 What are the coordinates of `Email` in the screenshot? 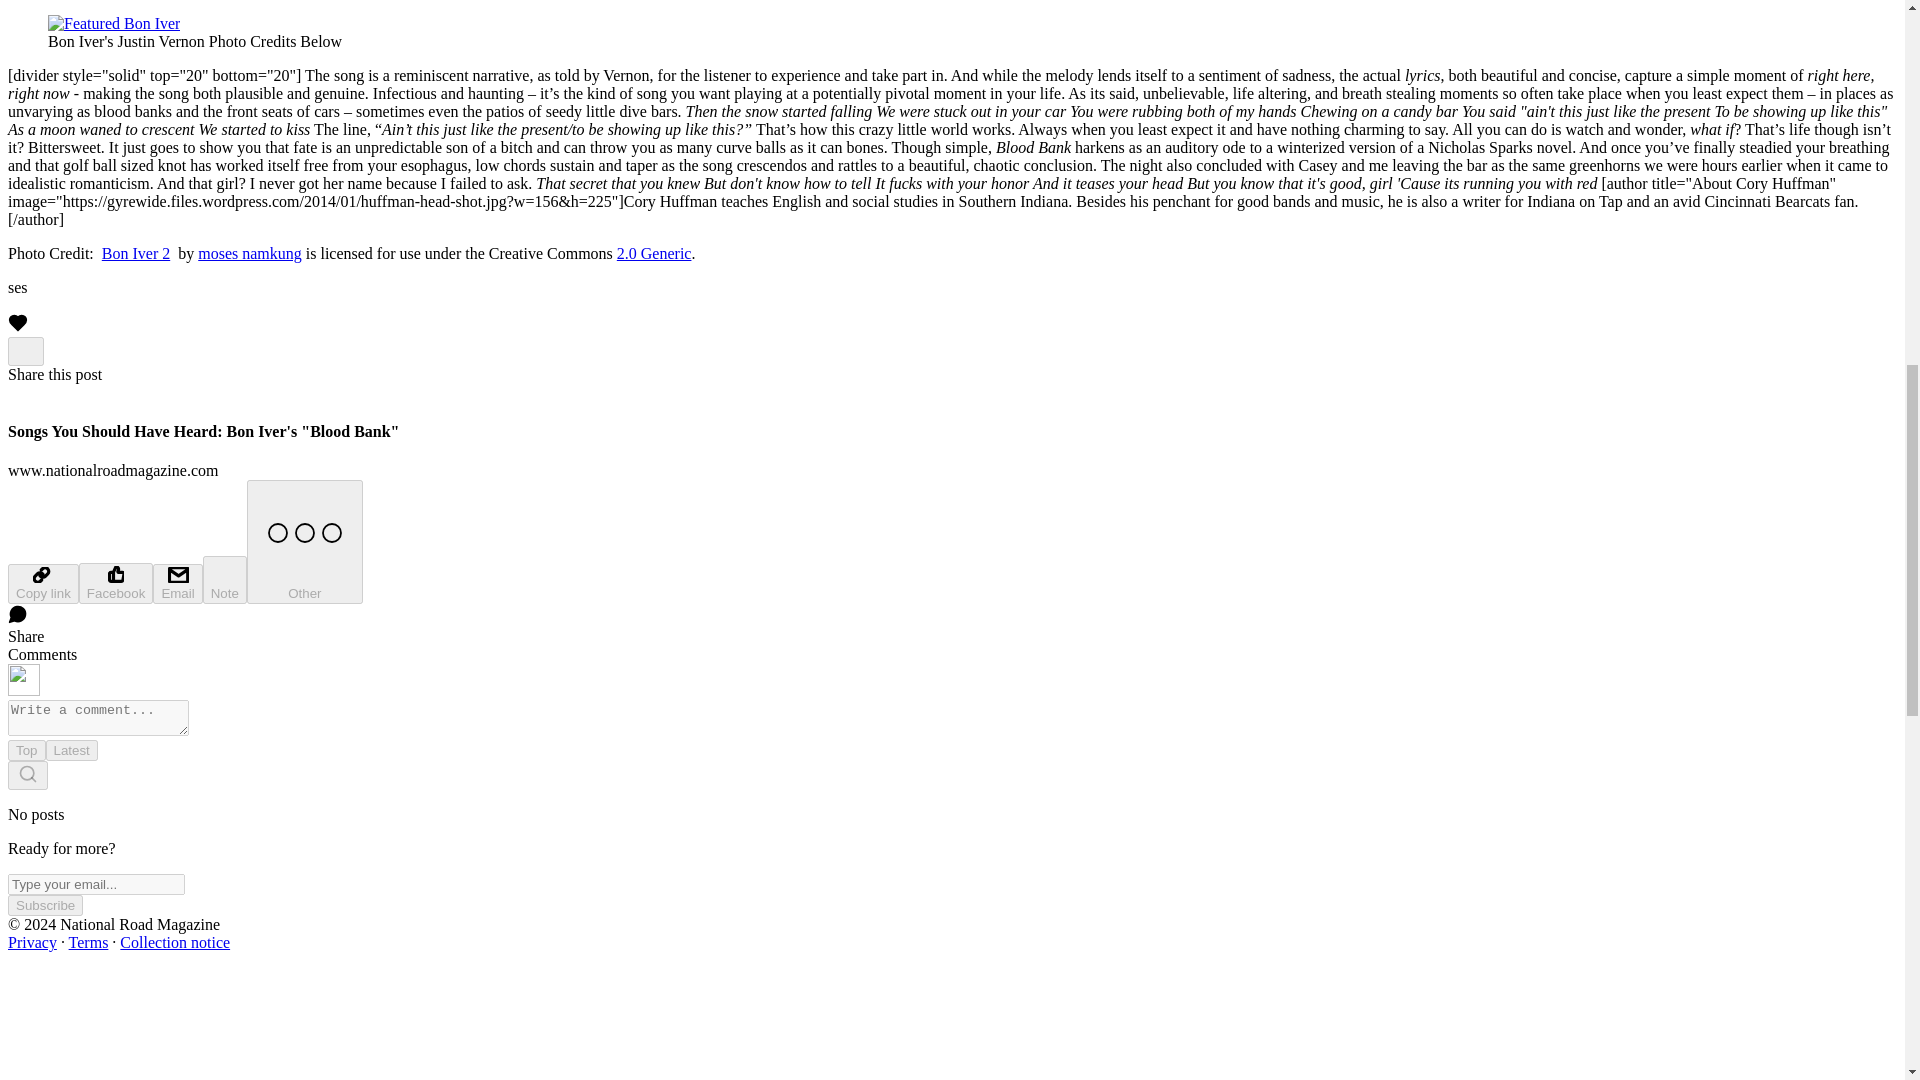 It's located at (177, 583).